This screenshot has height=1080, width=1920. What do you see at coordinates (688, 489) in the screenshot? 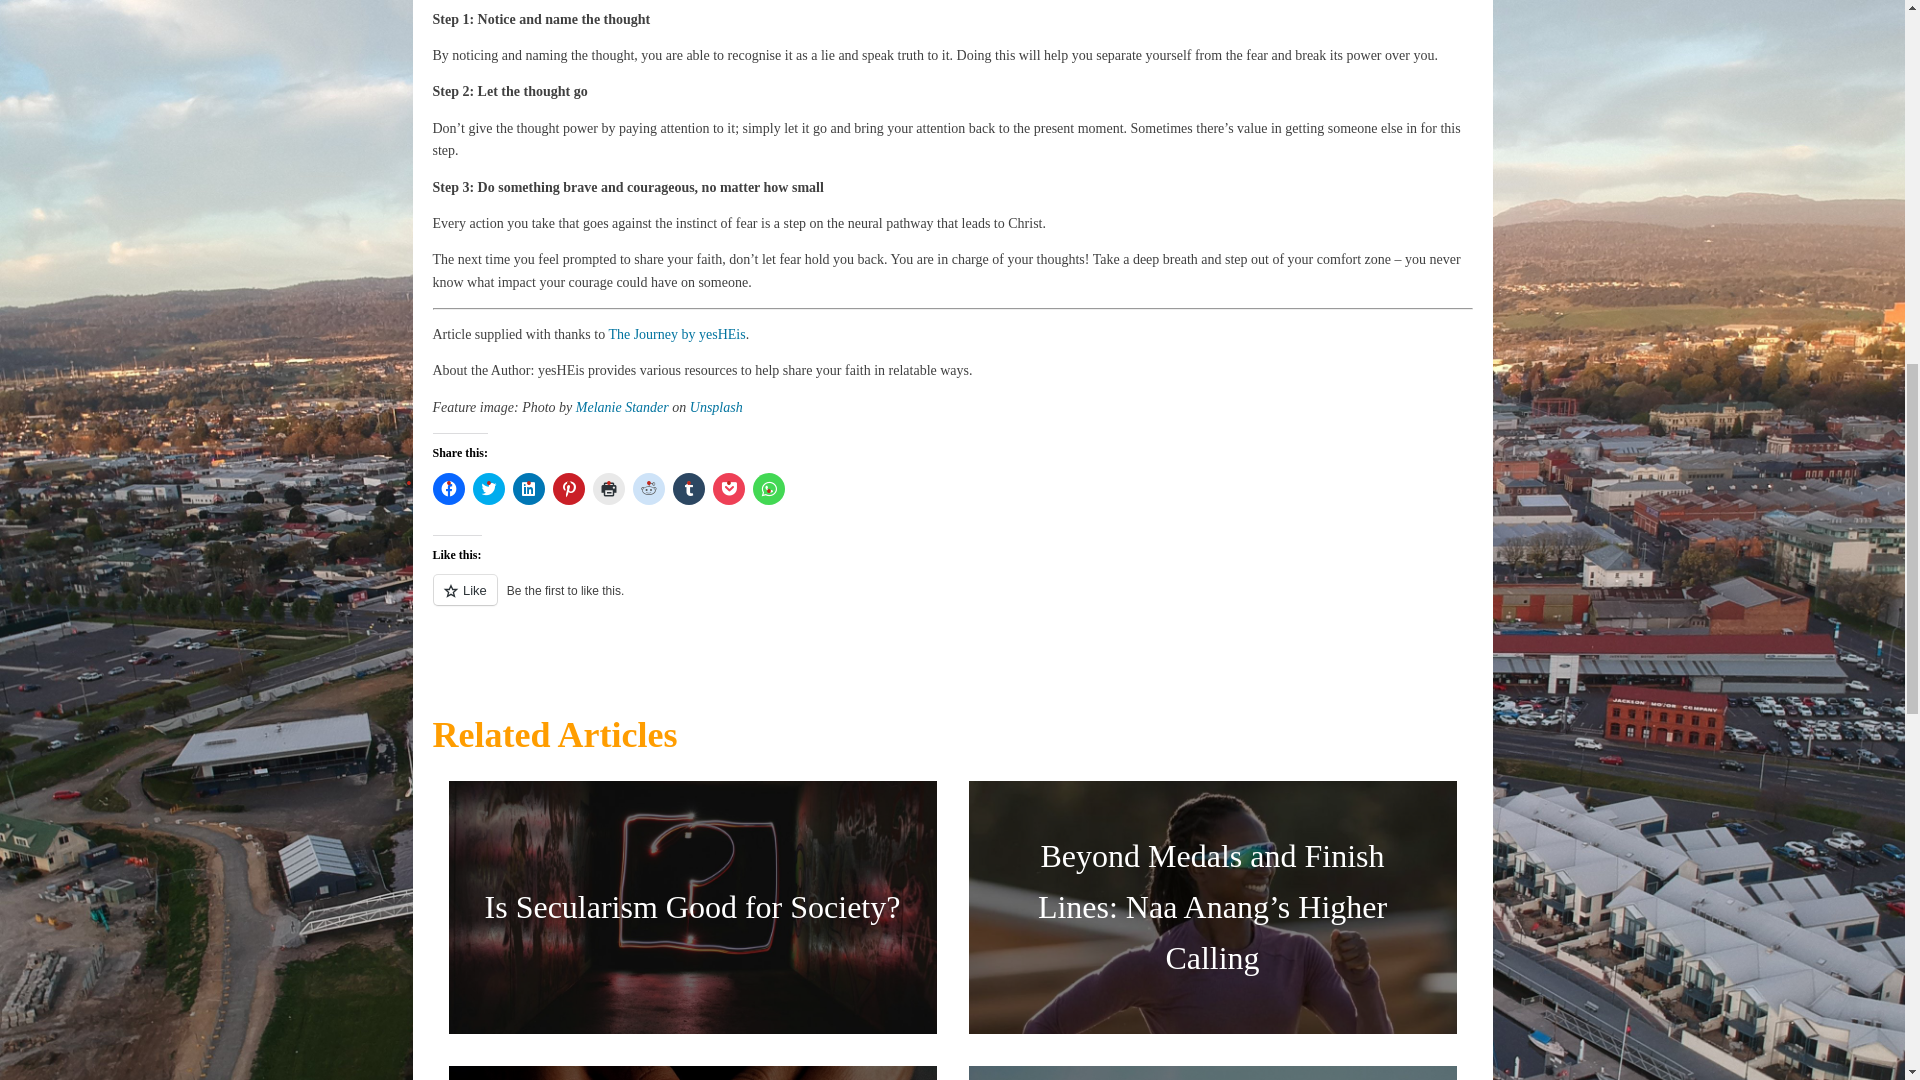
I see `Click to share on Tumblr` at bounding box center [688, 489].